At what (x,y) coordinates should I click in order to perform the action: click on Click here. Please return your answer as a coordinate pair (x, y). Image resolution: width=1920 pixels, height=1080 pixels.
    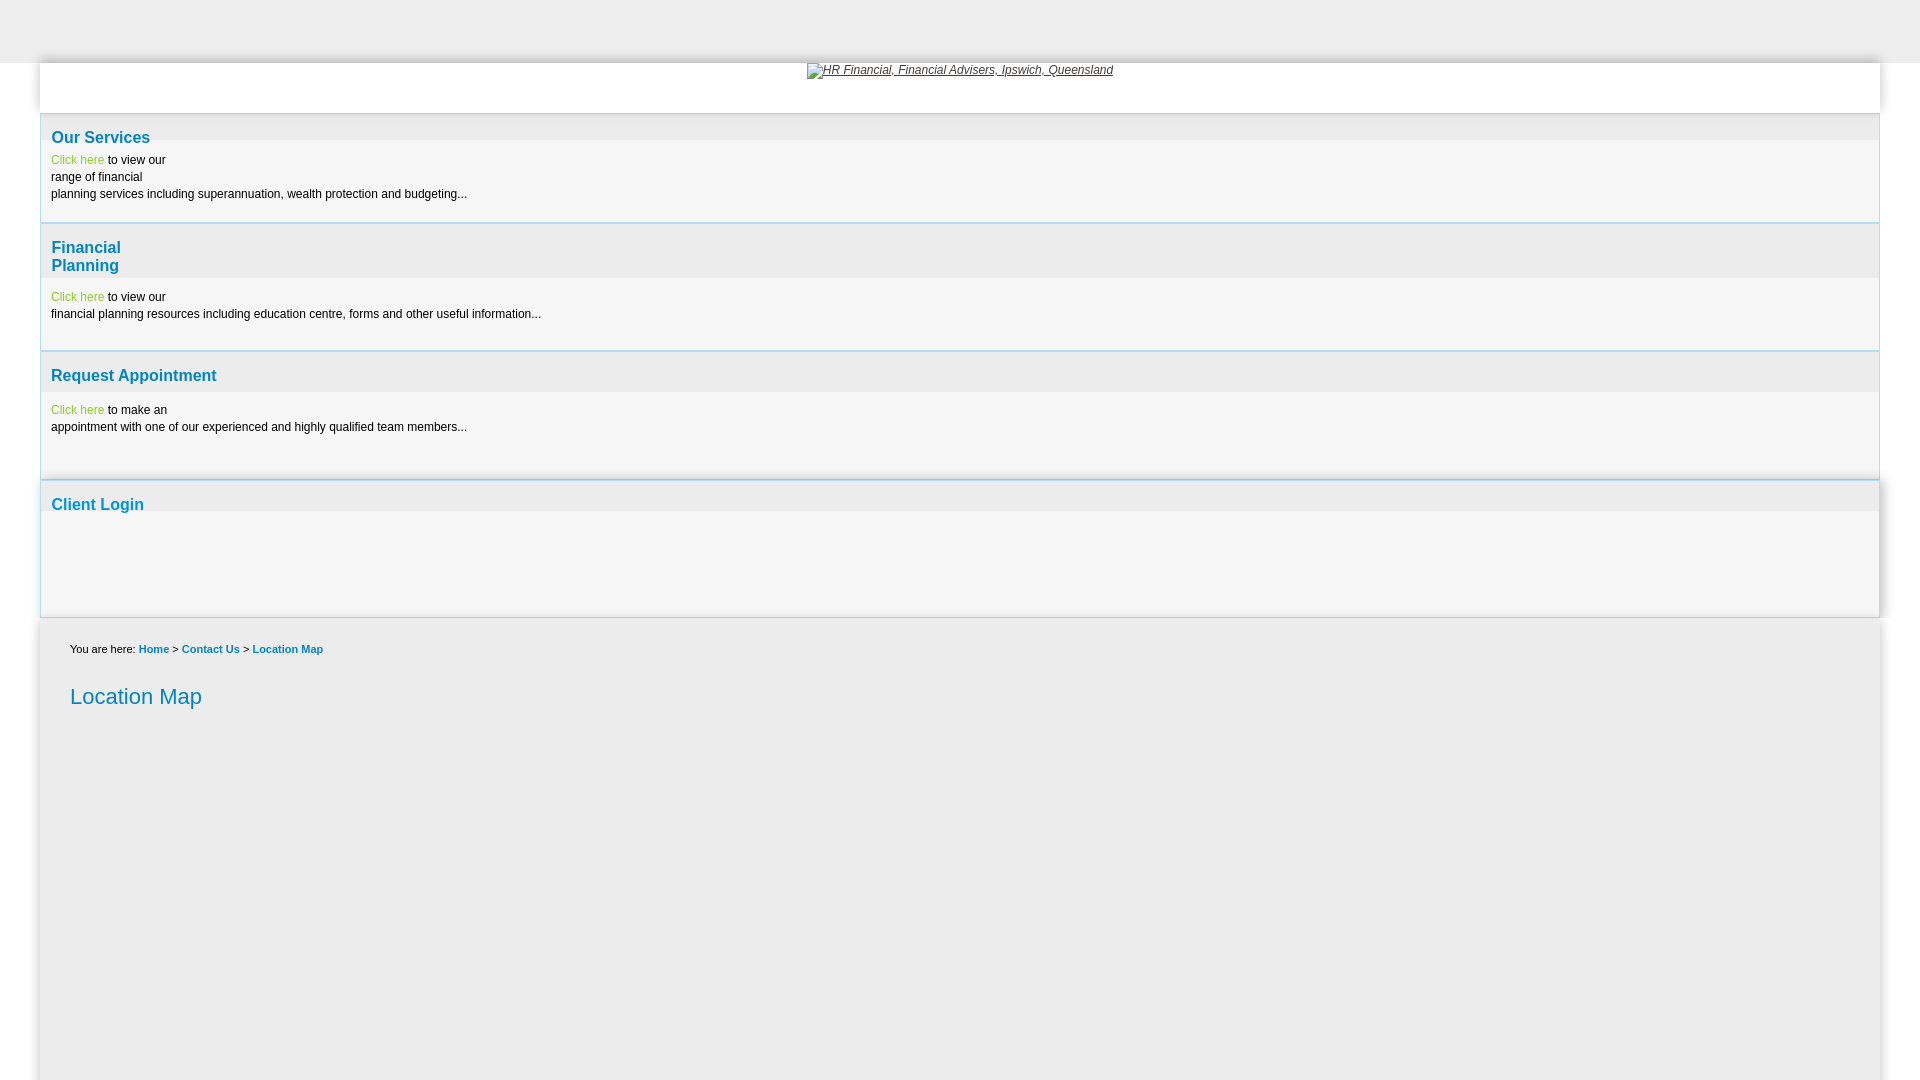
    Looking at the image, I should click on (78, 297).